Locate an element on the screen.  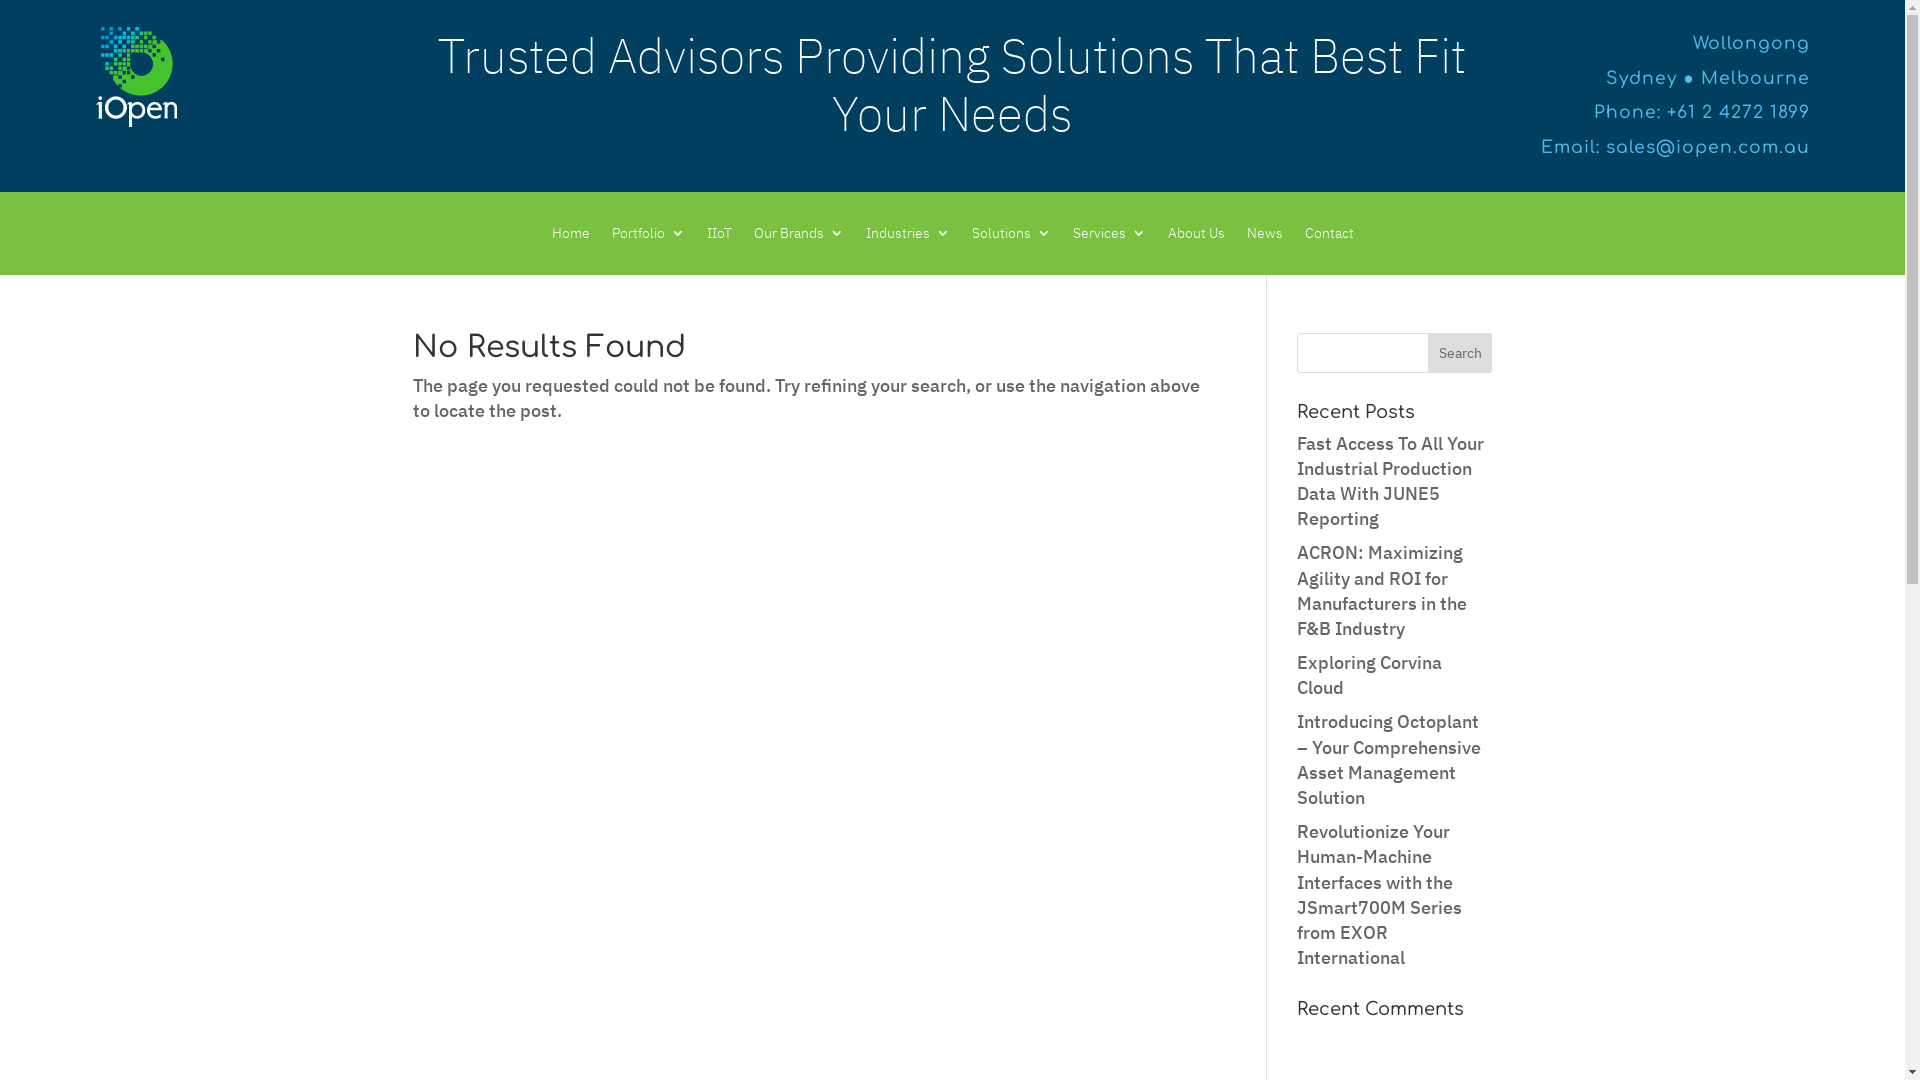
Industries is located at coordinates (908, 237).